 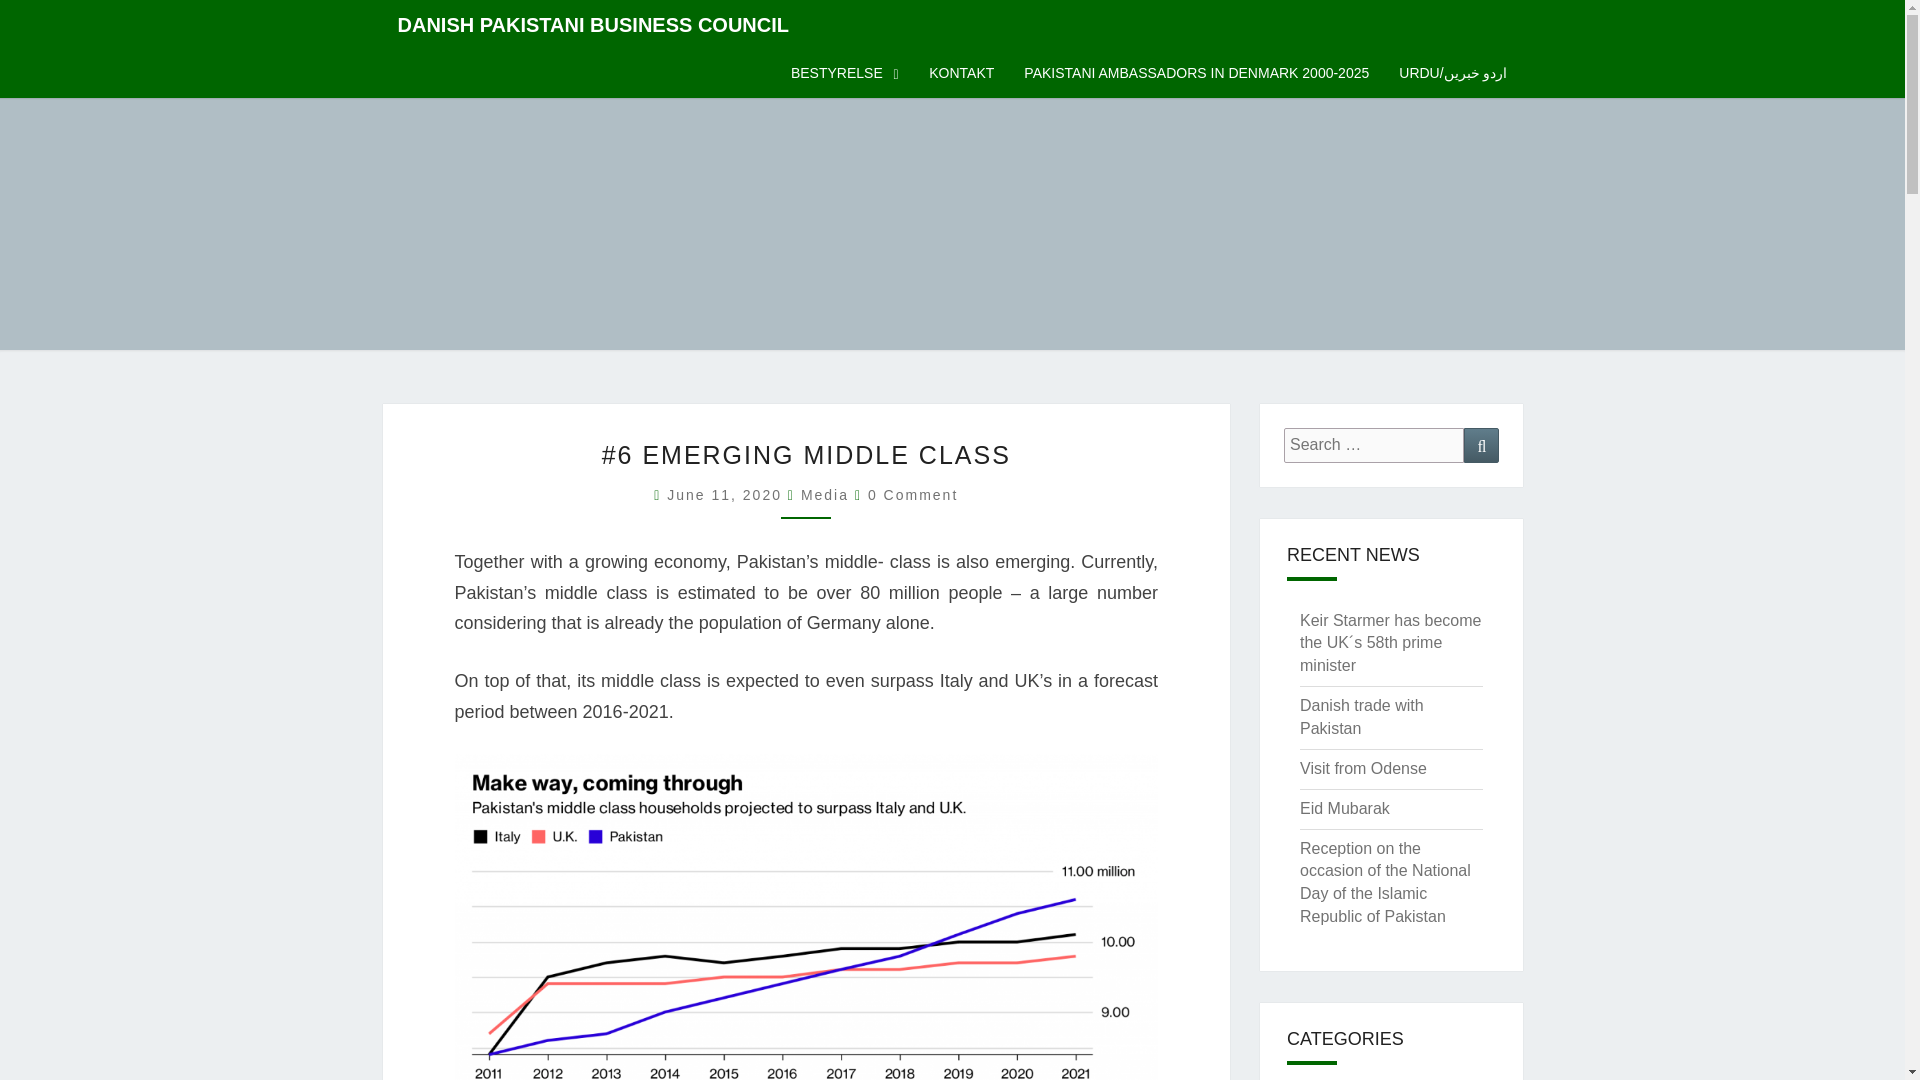 What do you see at coordinates (1344, 808) in the screenshot?
I see `Eid Mubarak` at bounding box center [1344, 808].